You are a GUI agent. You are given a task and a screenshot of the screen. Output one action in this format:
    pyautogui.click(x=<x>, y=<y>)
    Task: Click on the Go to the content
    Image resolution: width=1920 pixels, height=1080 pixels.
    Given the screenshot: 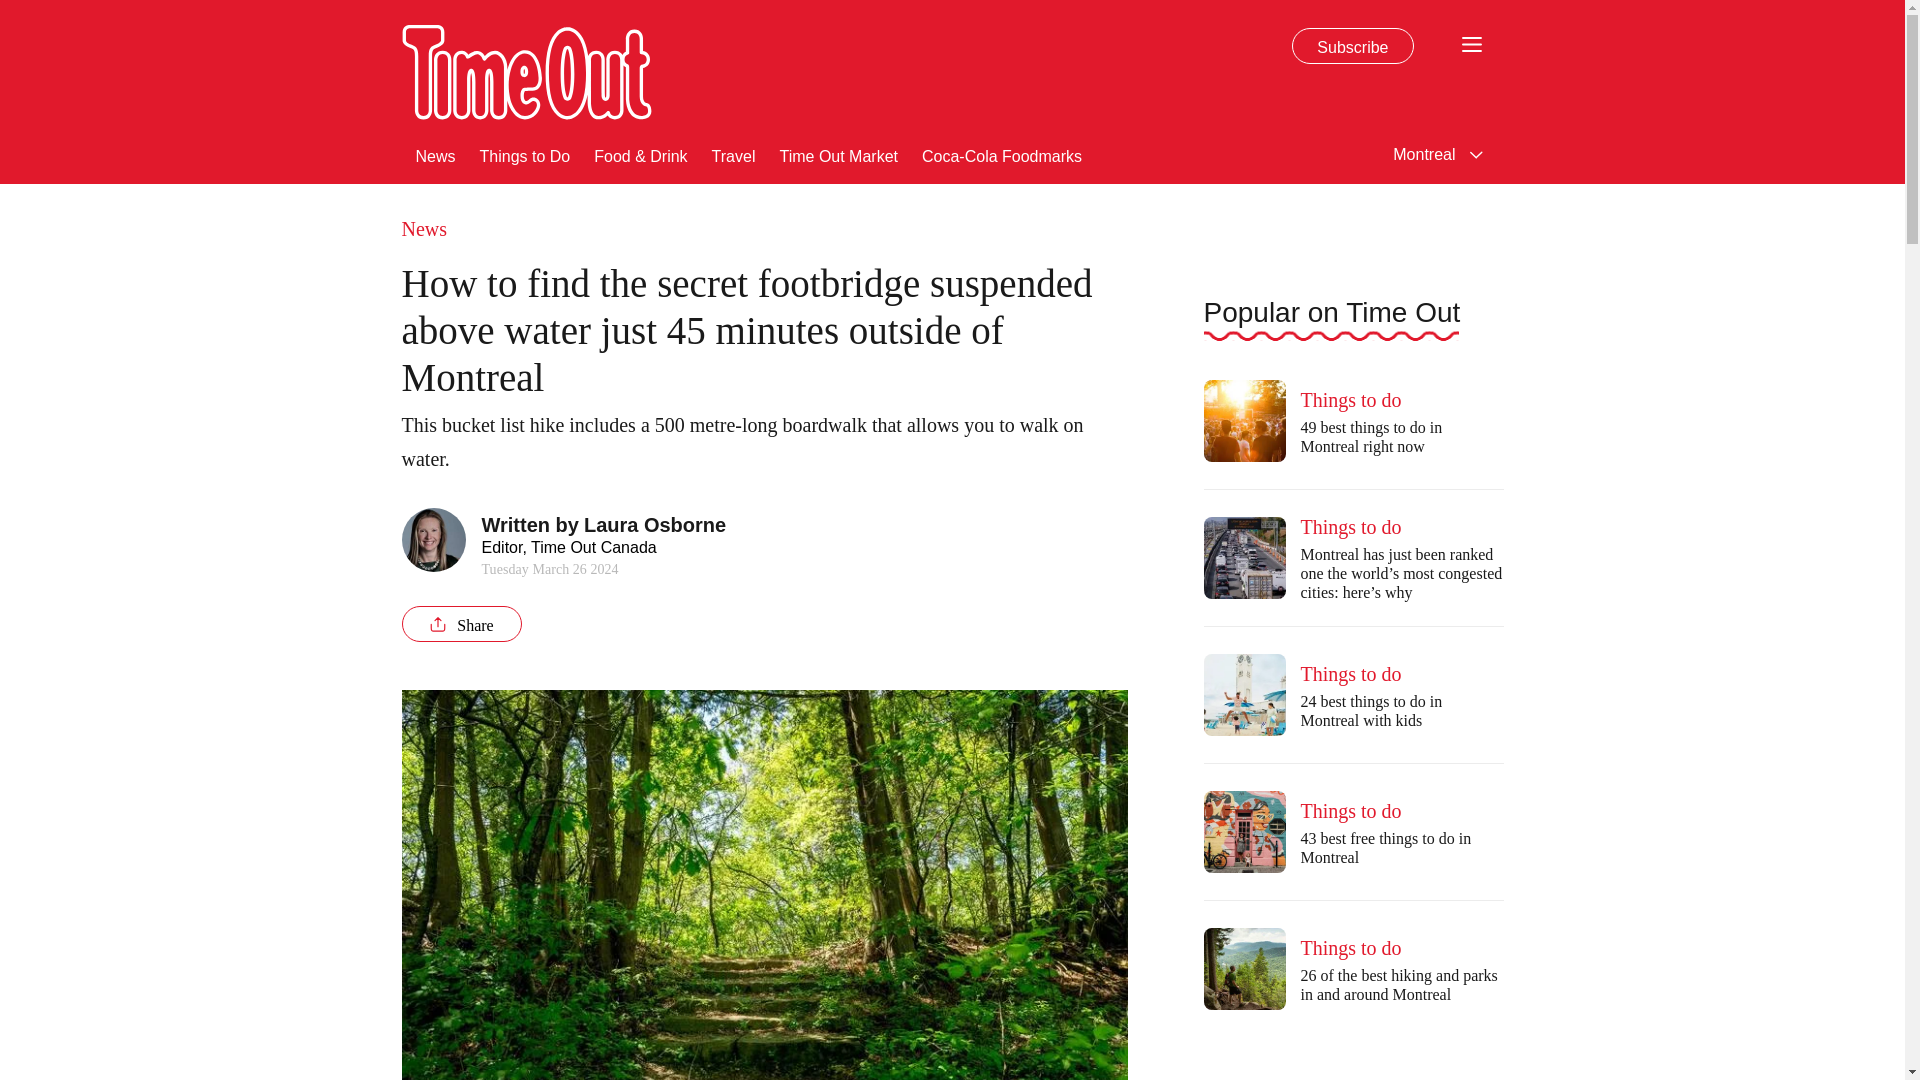 What is the action you would take?
    pyautogui.click(x=14, y=10)
    